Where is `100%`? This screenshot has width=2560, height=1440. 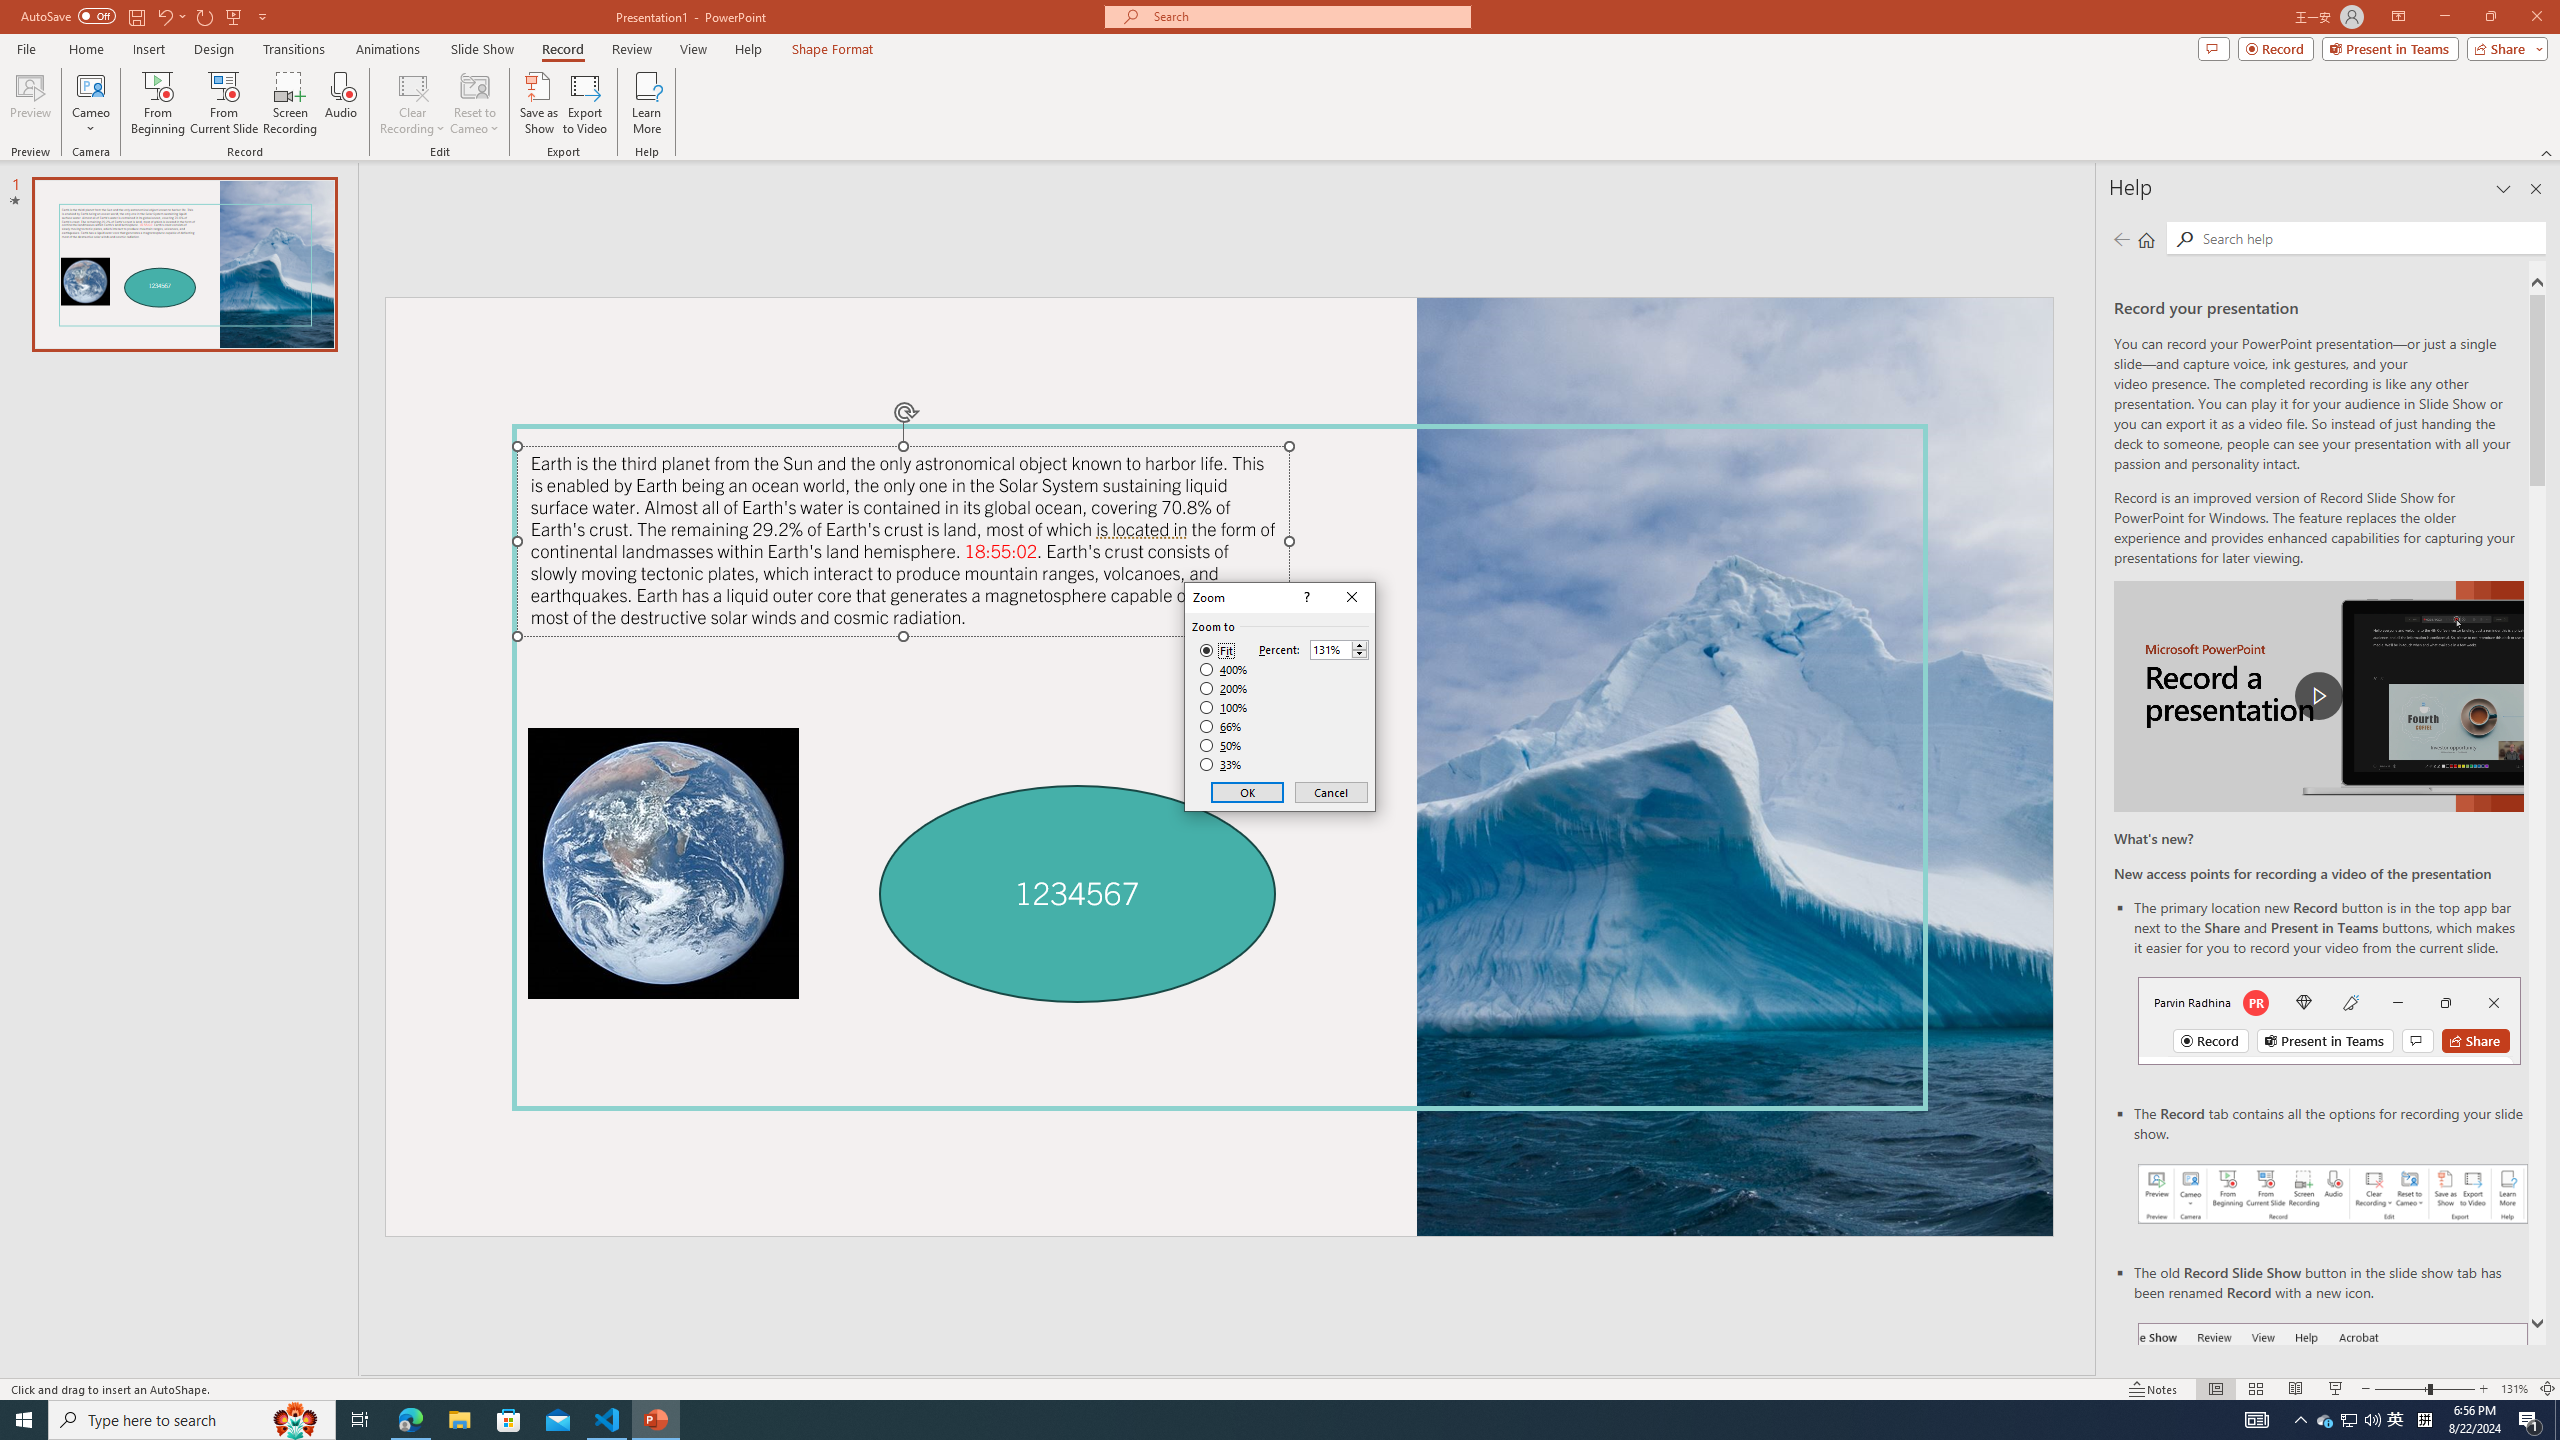
100% is located at coordinates (1224, 707).